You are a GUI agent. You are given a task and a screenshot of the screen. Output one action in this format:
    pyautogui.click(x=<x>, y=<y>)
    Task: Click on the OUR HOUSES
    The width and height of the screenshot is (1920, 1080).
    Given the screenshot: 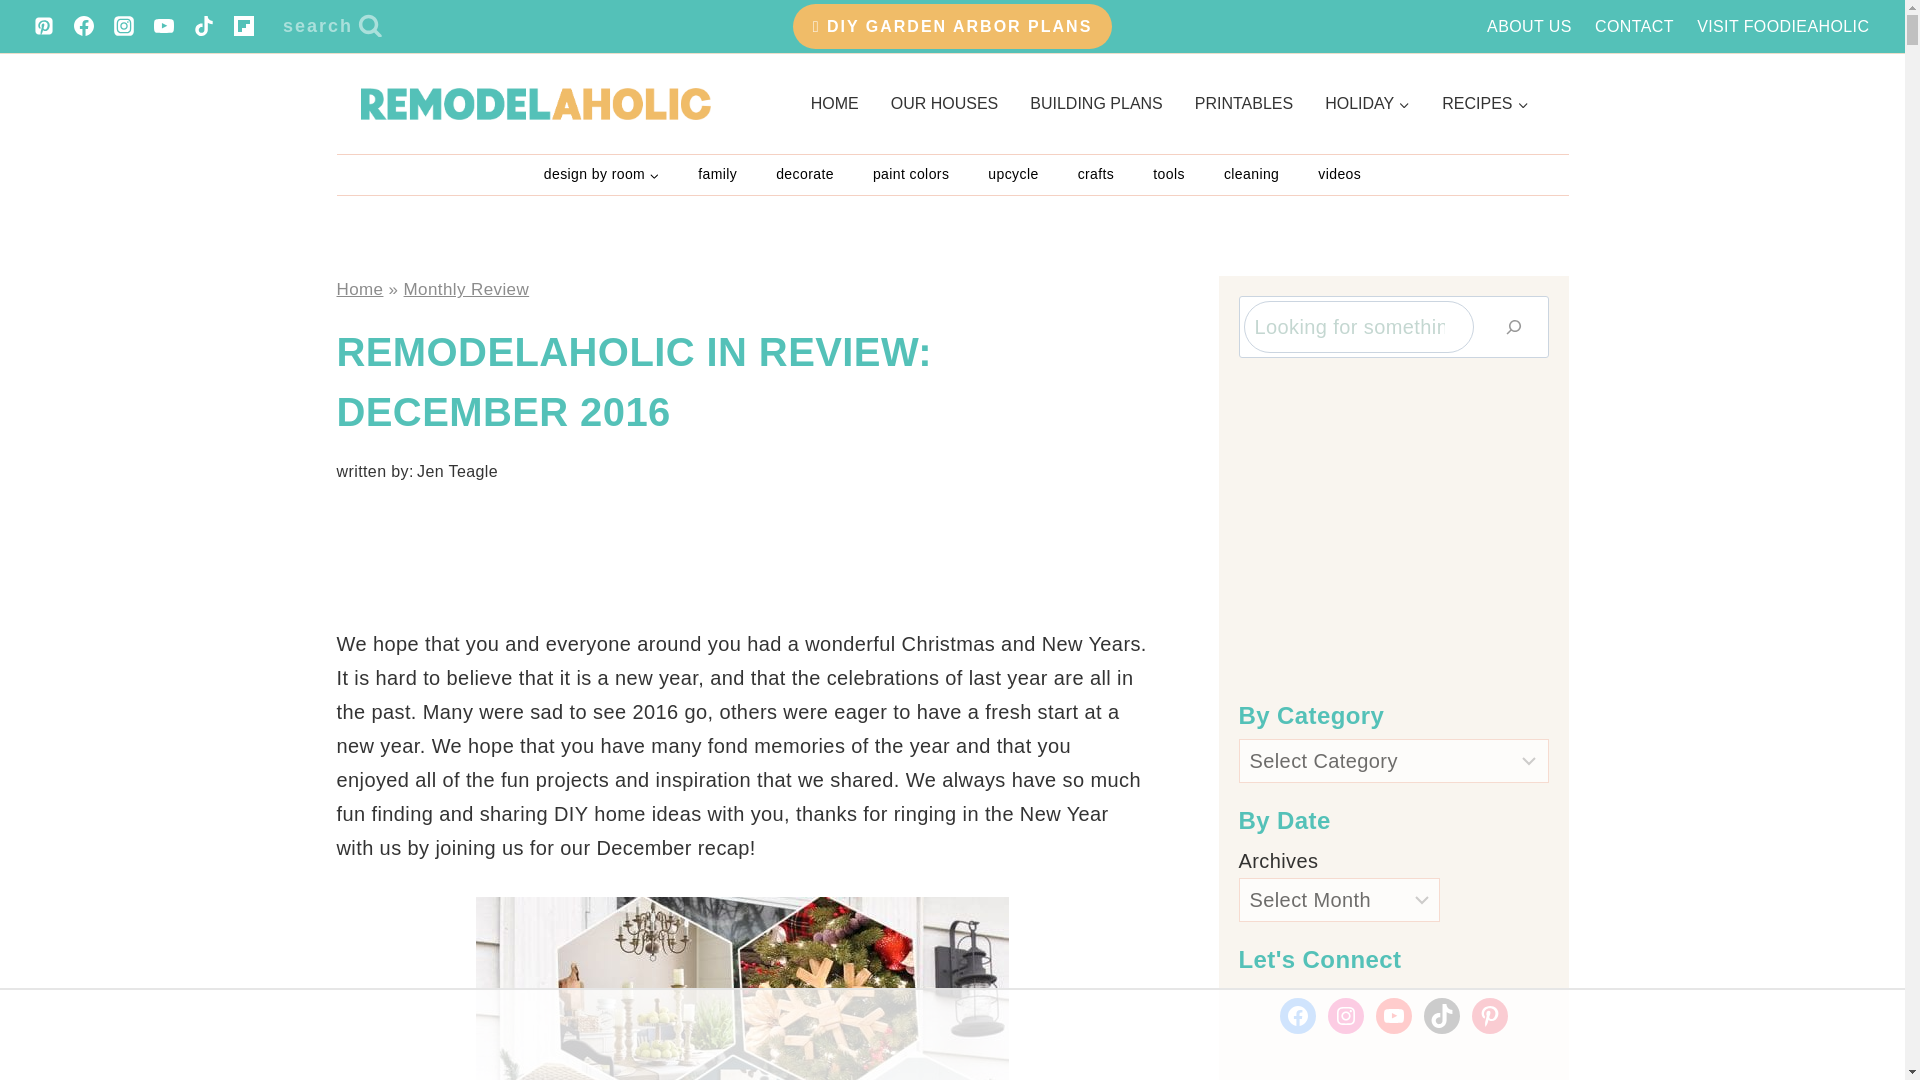 What is the action you would take?
    pyautogui.click(x=945, y=103)
    